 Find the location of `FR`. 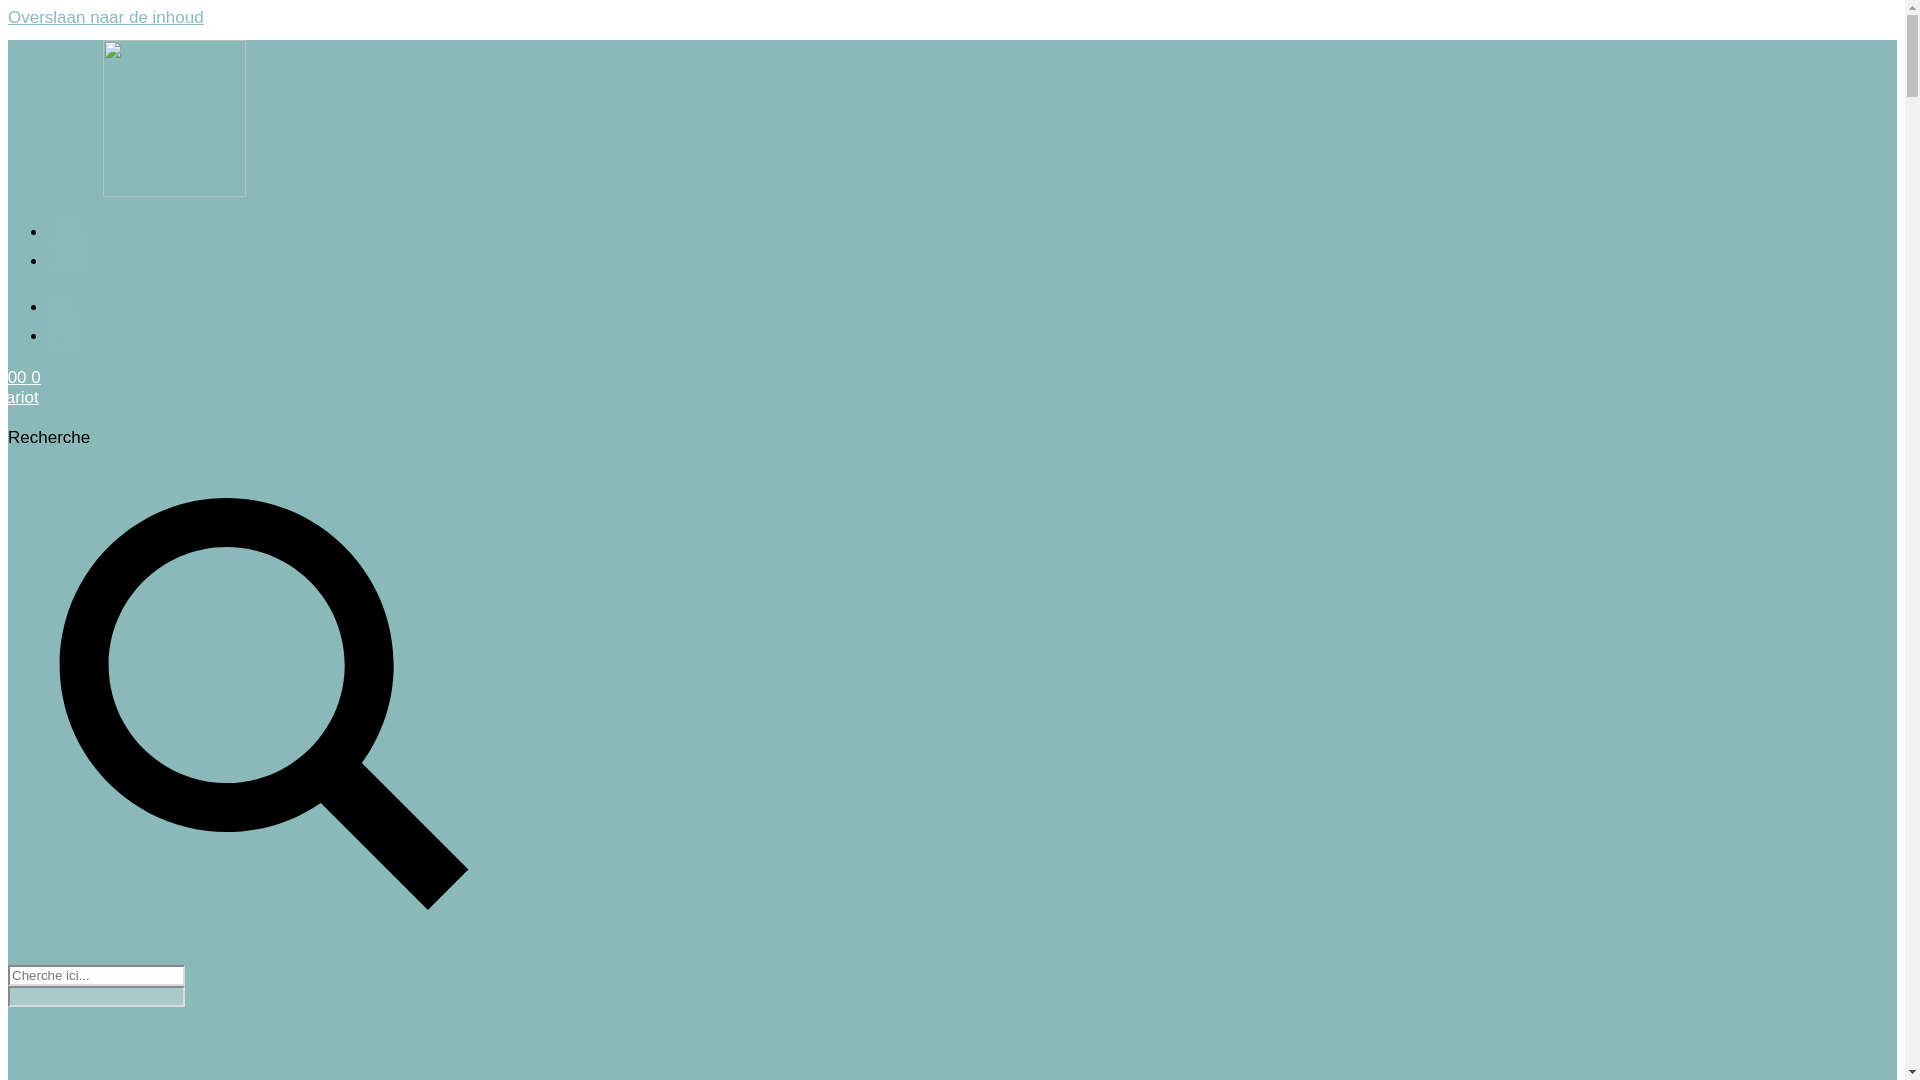

FR is located at coordinates (64, 333).